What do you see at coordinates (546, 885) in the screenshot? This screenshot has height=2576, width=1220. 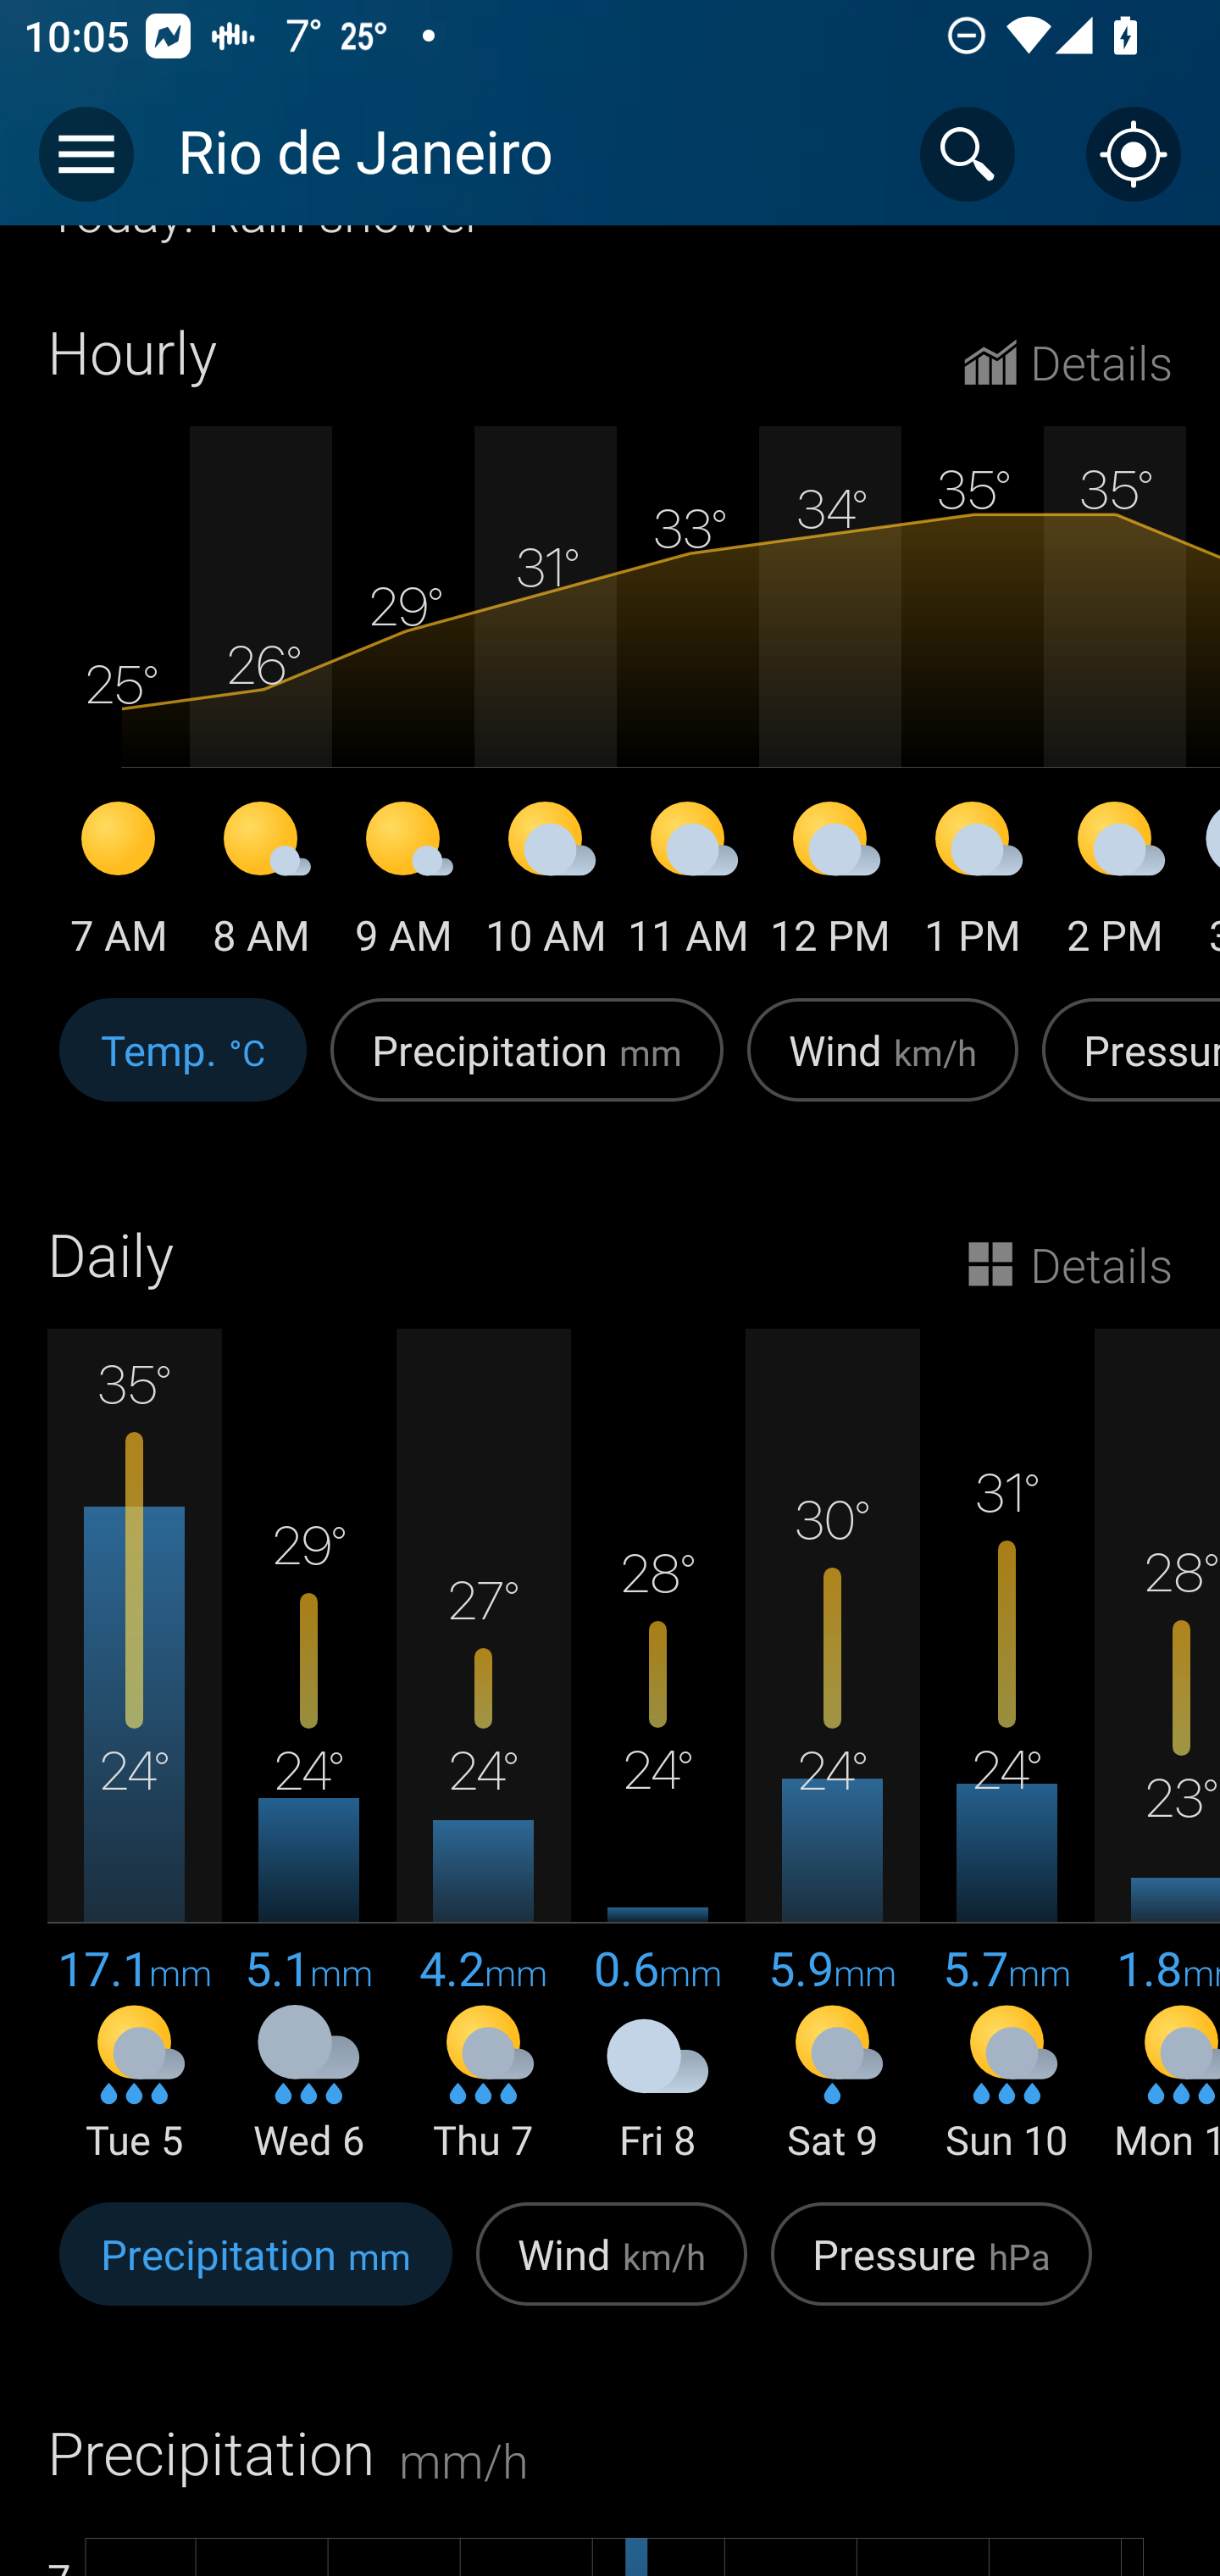 I see `10 AM` at bounding box center [546, 885].